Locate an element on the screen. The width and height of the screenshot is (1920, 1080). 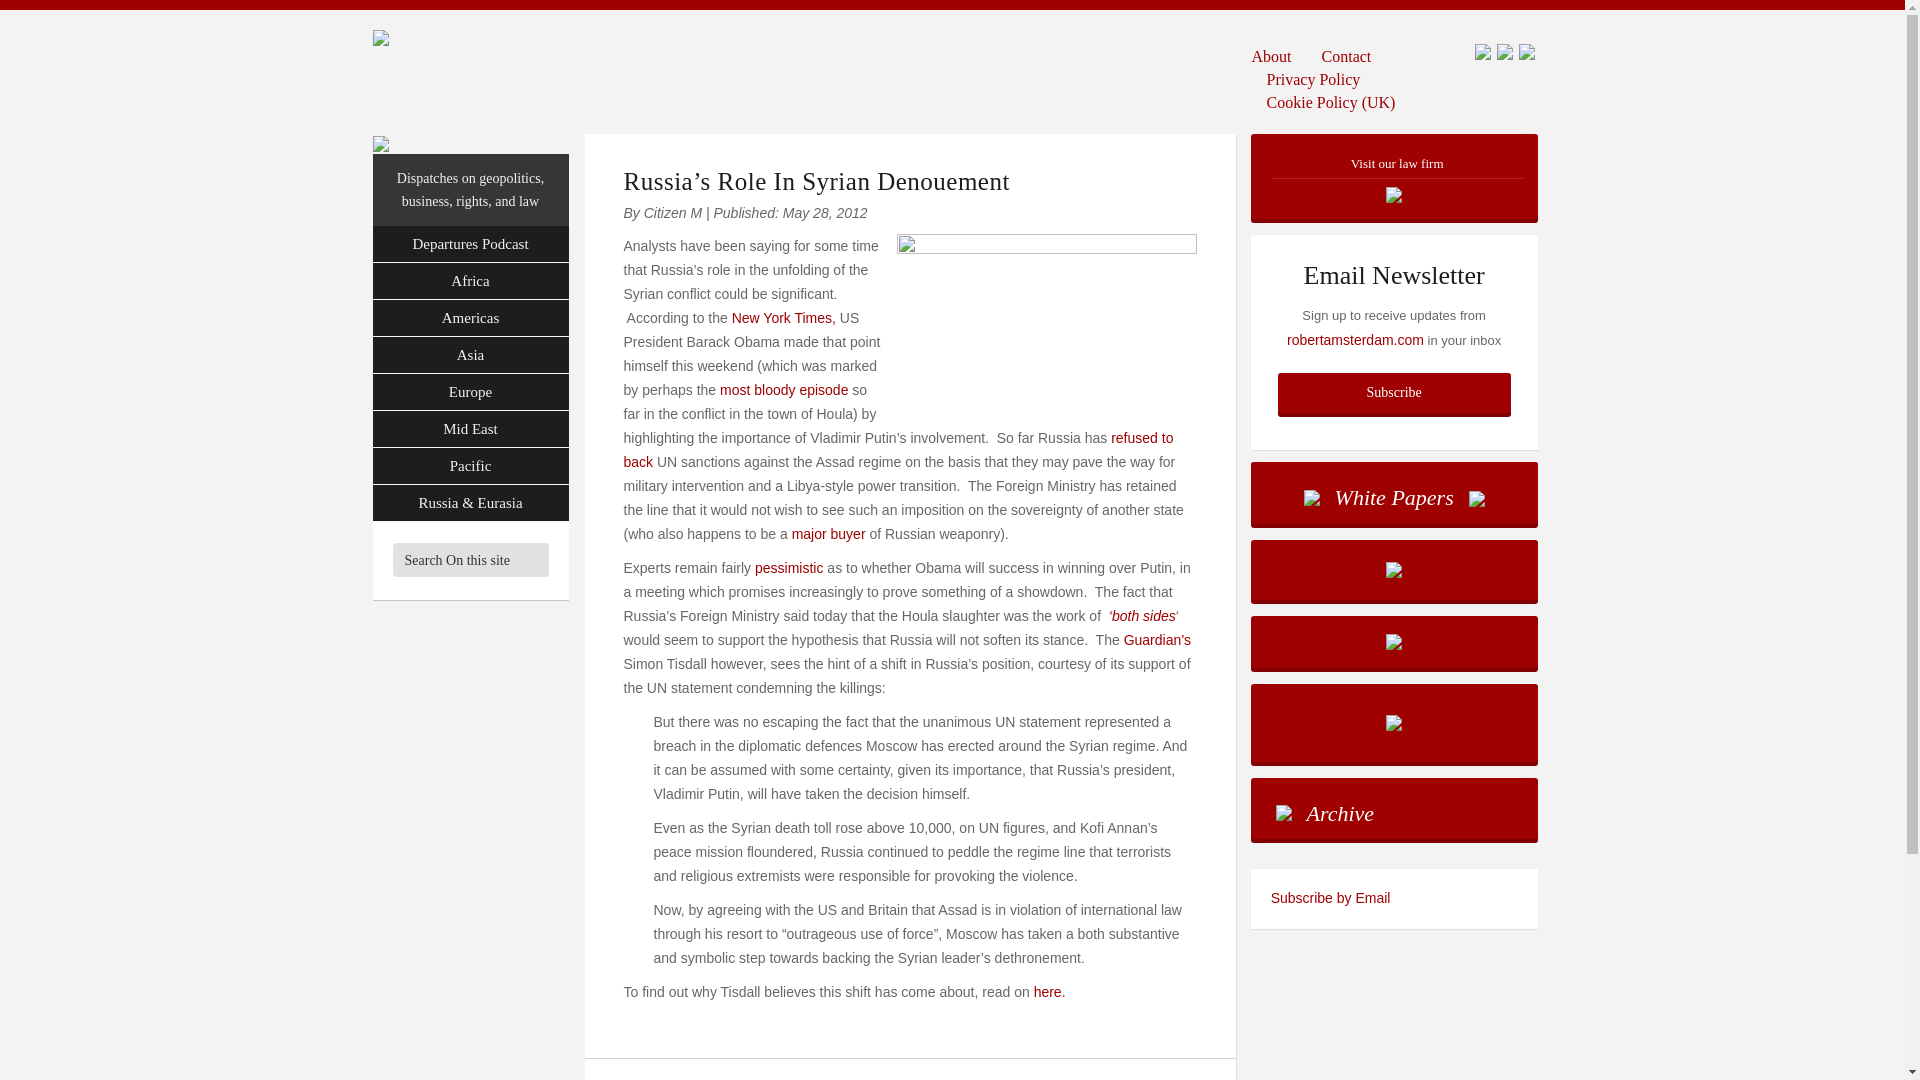
About is located at coordinates (1279, 56).